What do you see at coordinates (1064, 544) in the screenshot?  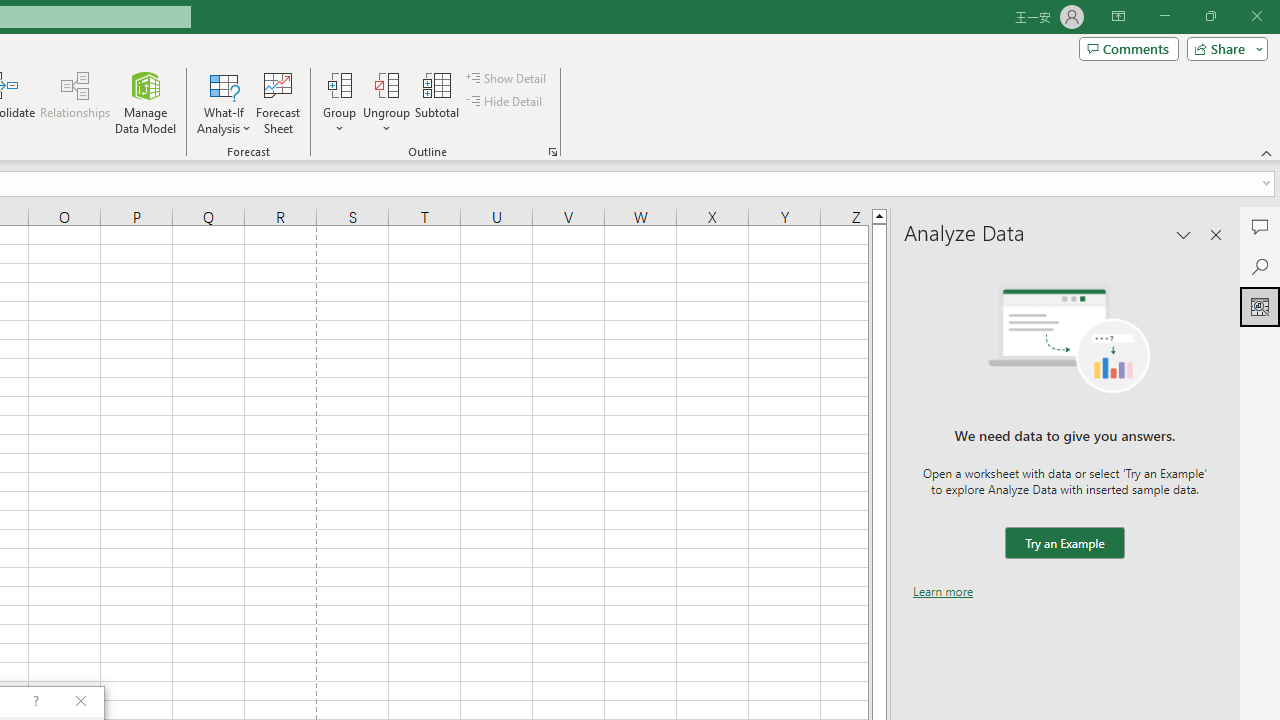 I see `We need data to give you answers. Try an Example` at bounding box center [1064, 544].